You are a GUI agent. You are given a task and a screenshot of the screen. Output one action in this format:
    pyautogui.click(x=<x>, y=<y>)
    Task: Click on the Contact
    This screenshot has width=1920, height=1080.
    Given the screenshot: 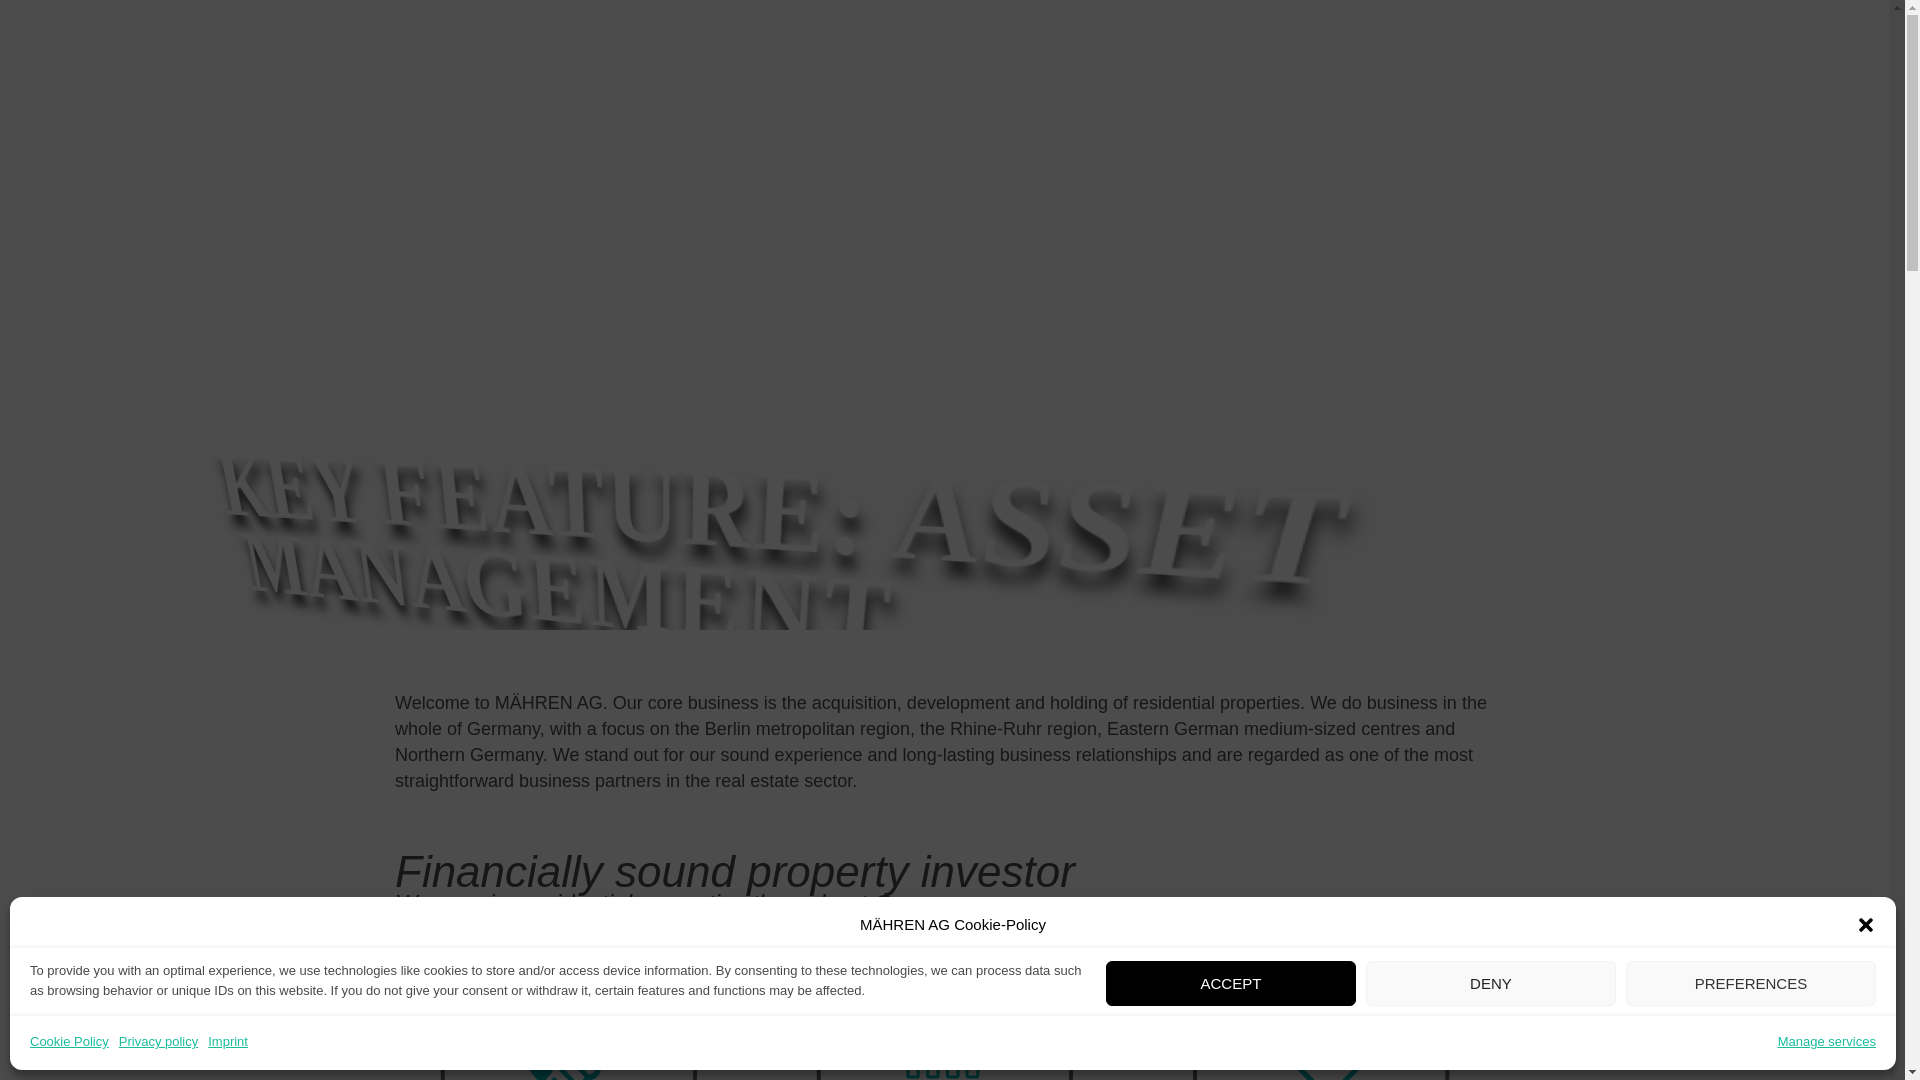 What is the action you would take?
    pyautogui.click(x=1756, y=40)
    